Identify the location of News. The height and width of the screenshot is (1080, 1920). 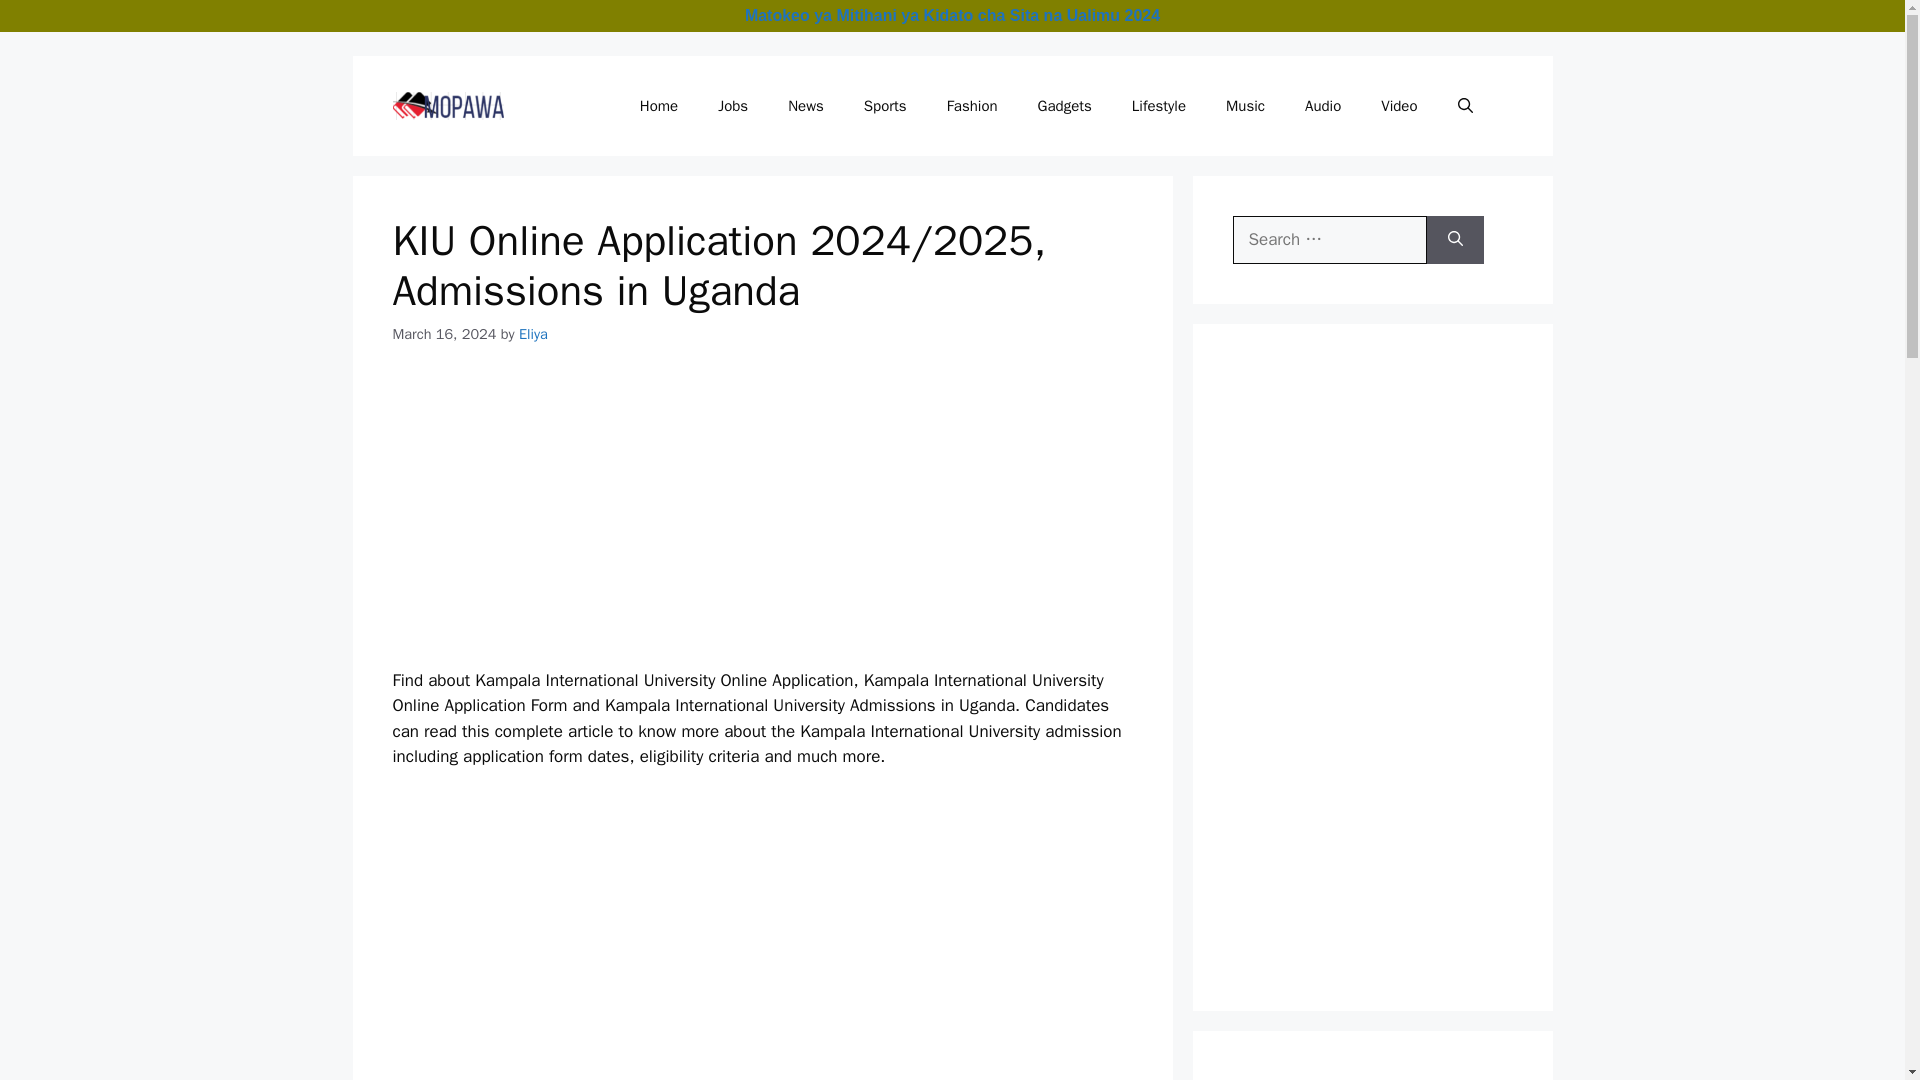
(806, 106).